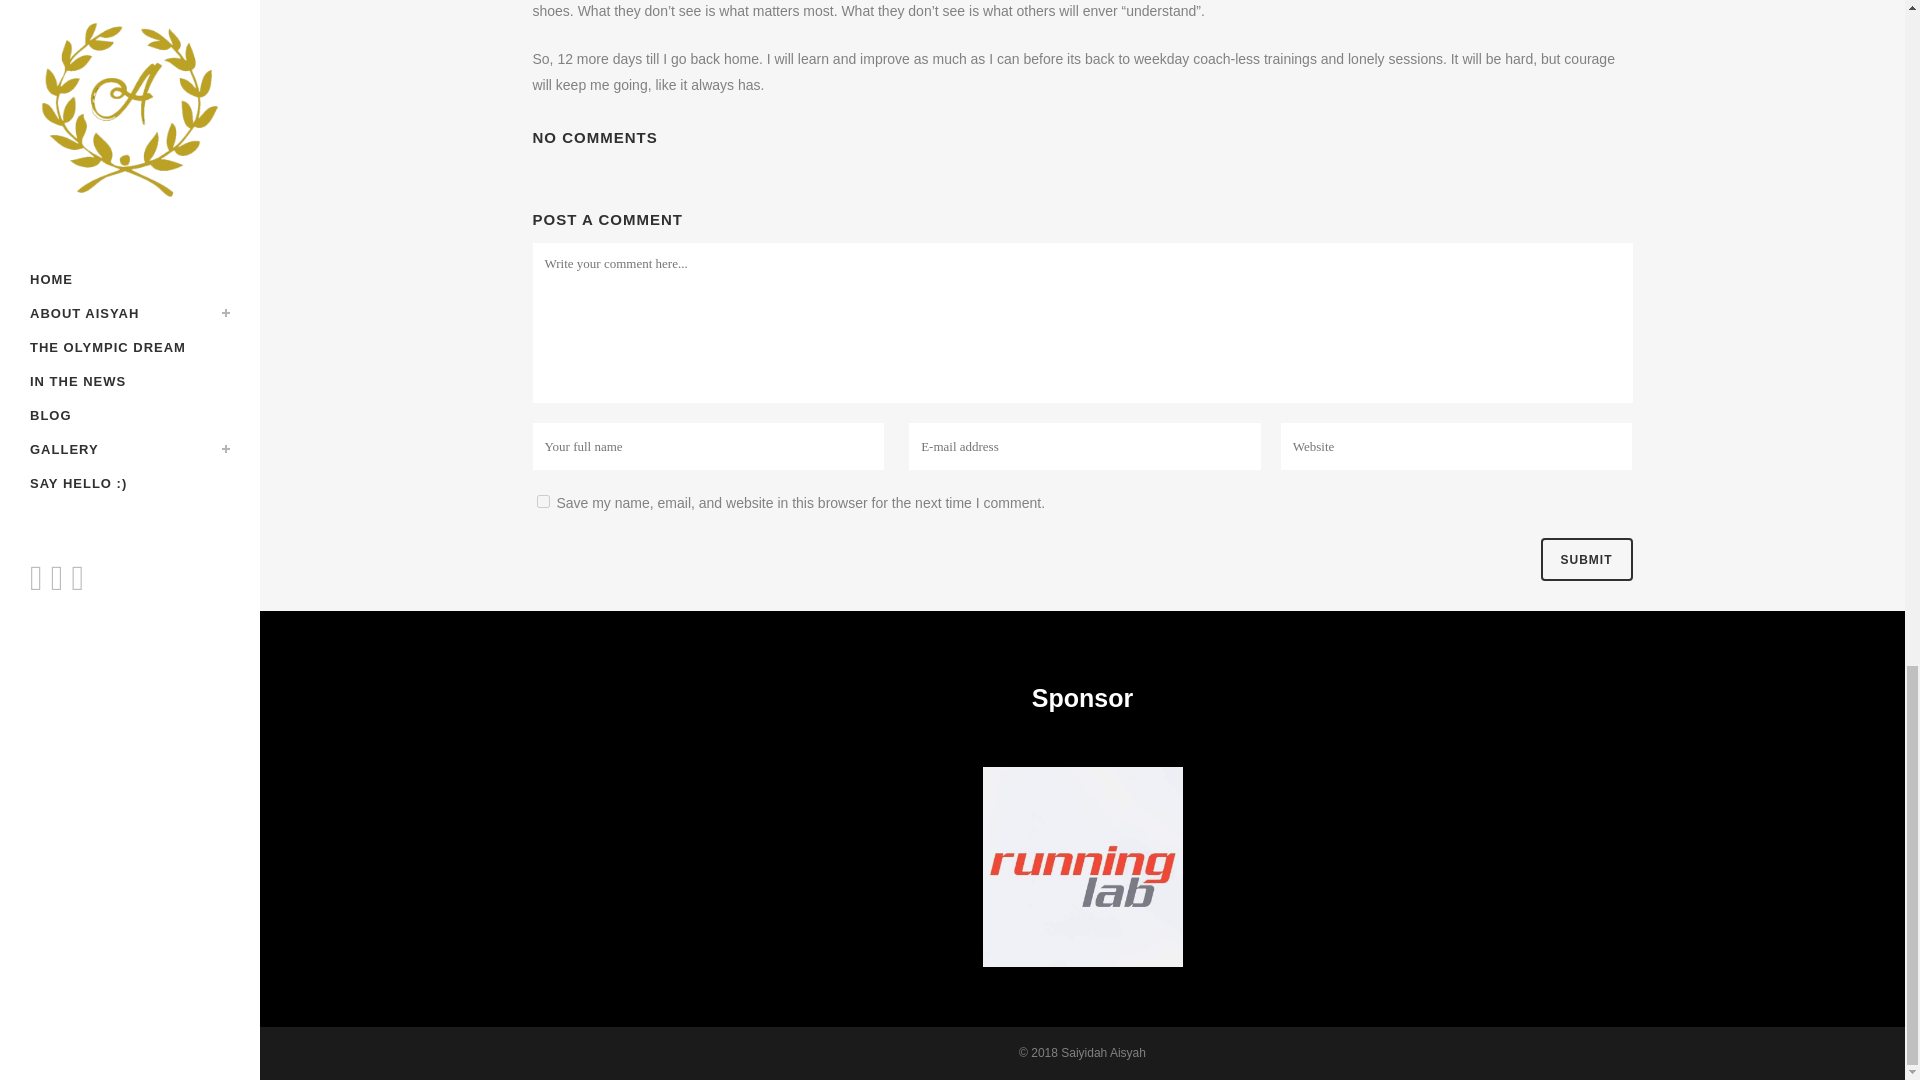 The image size is (1920, 1080). Describe the element at coordinates (1586, 559) in the screenshot. I see `Submit` at that location.